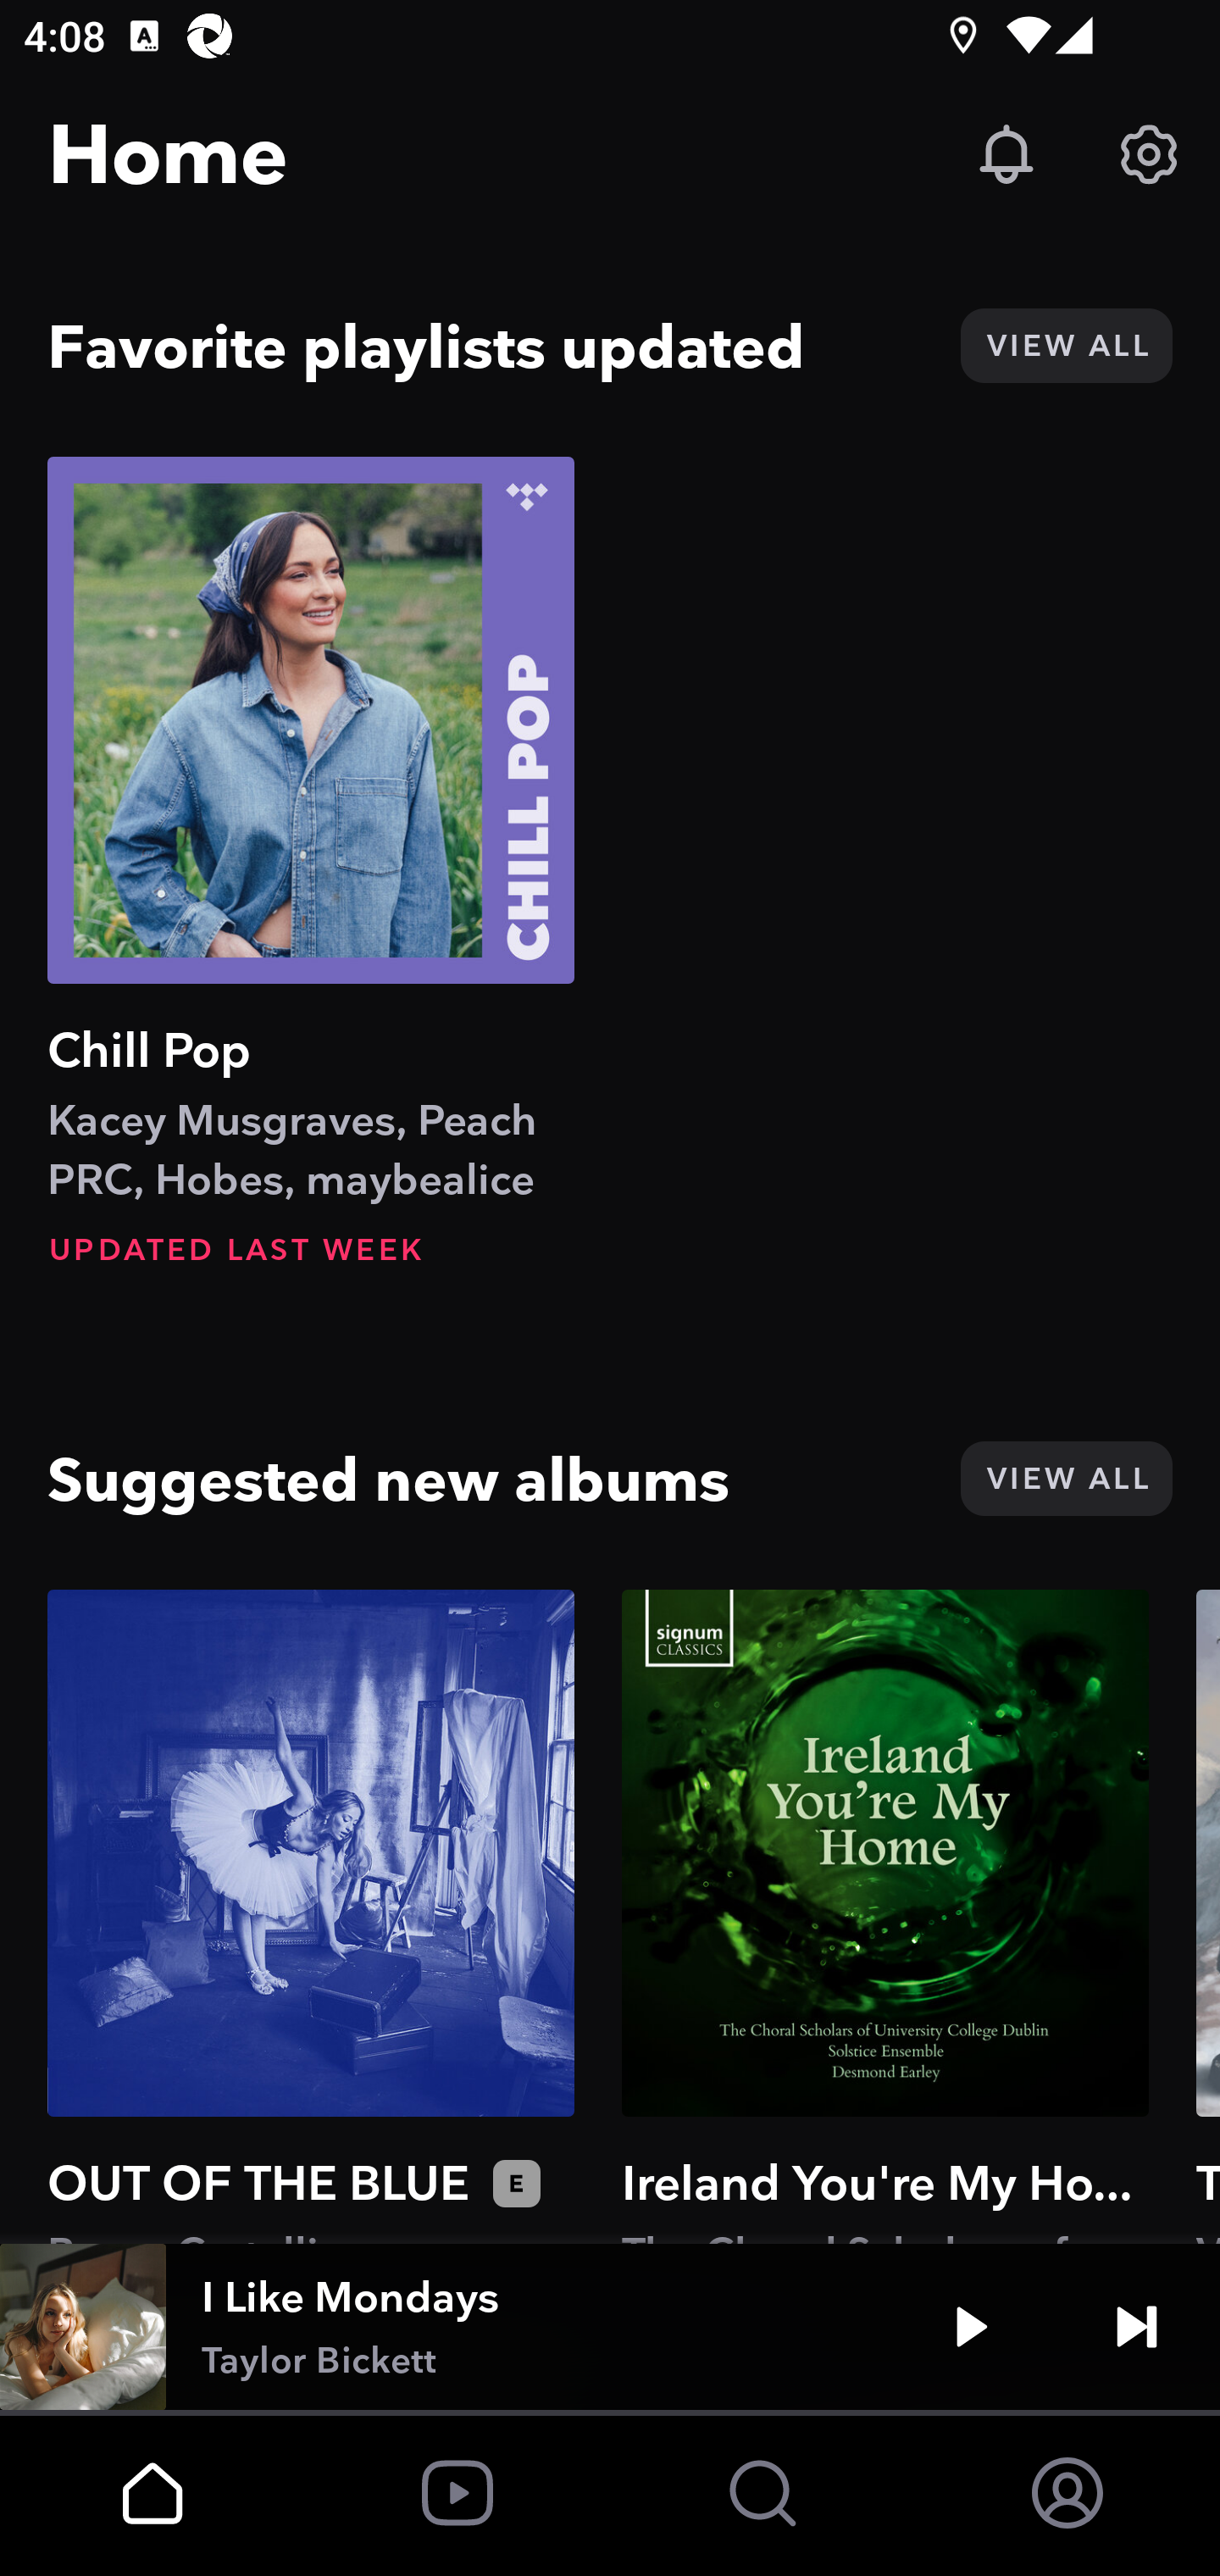 This screenshot has width=1220, height=2576. I want to click on Play, so click(971, 2327).